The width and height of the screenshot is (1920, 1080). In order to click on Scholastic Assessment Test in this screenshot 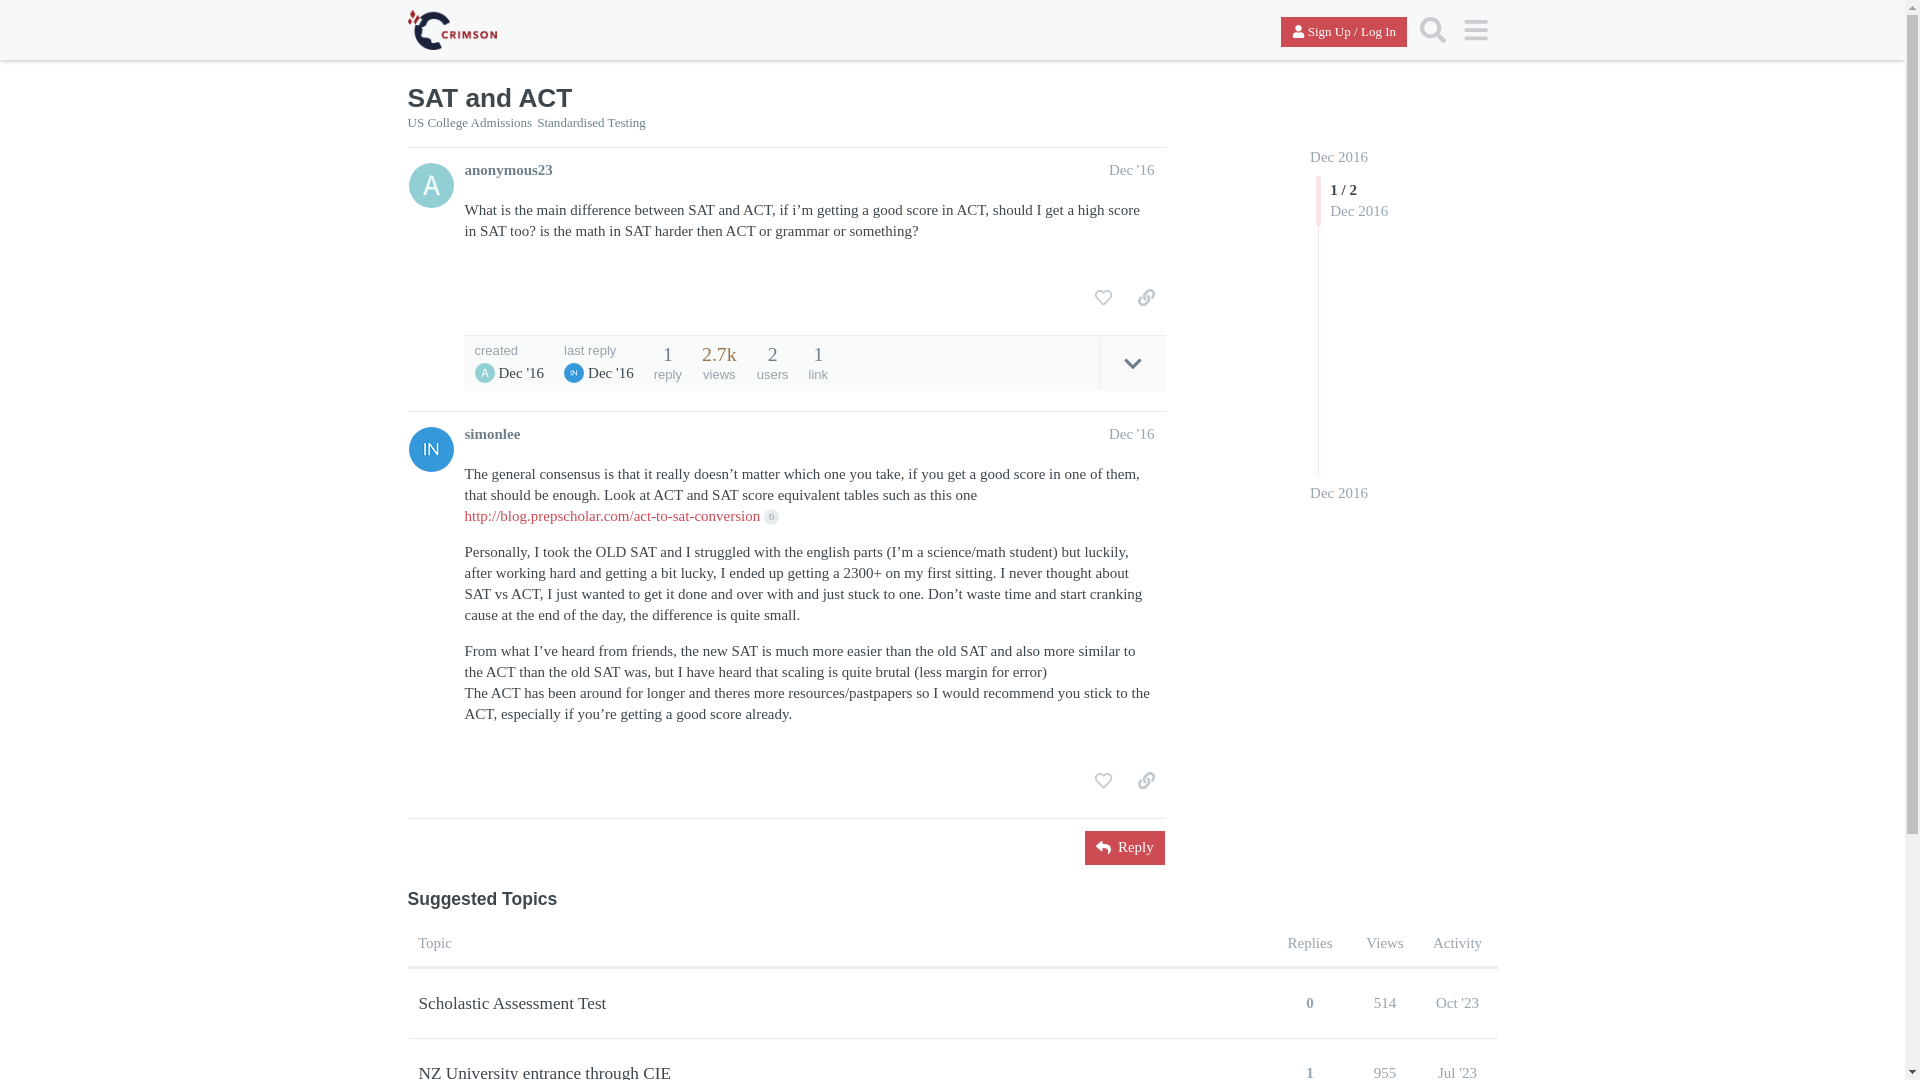, I will do `click(512, 1003)`.